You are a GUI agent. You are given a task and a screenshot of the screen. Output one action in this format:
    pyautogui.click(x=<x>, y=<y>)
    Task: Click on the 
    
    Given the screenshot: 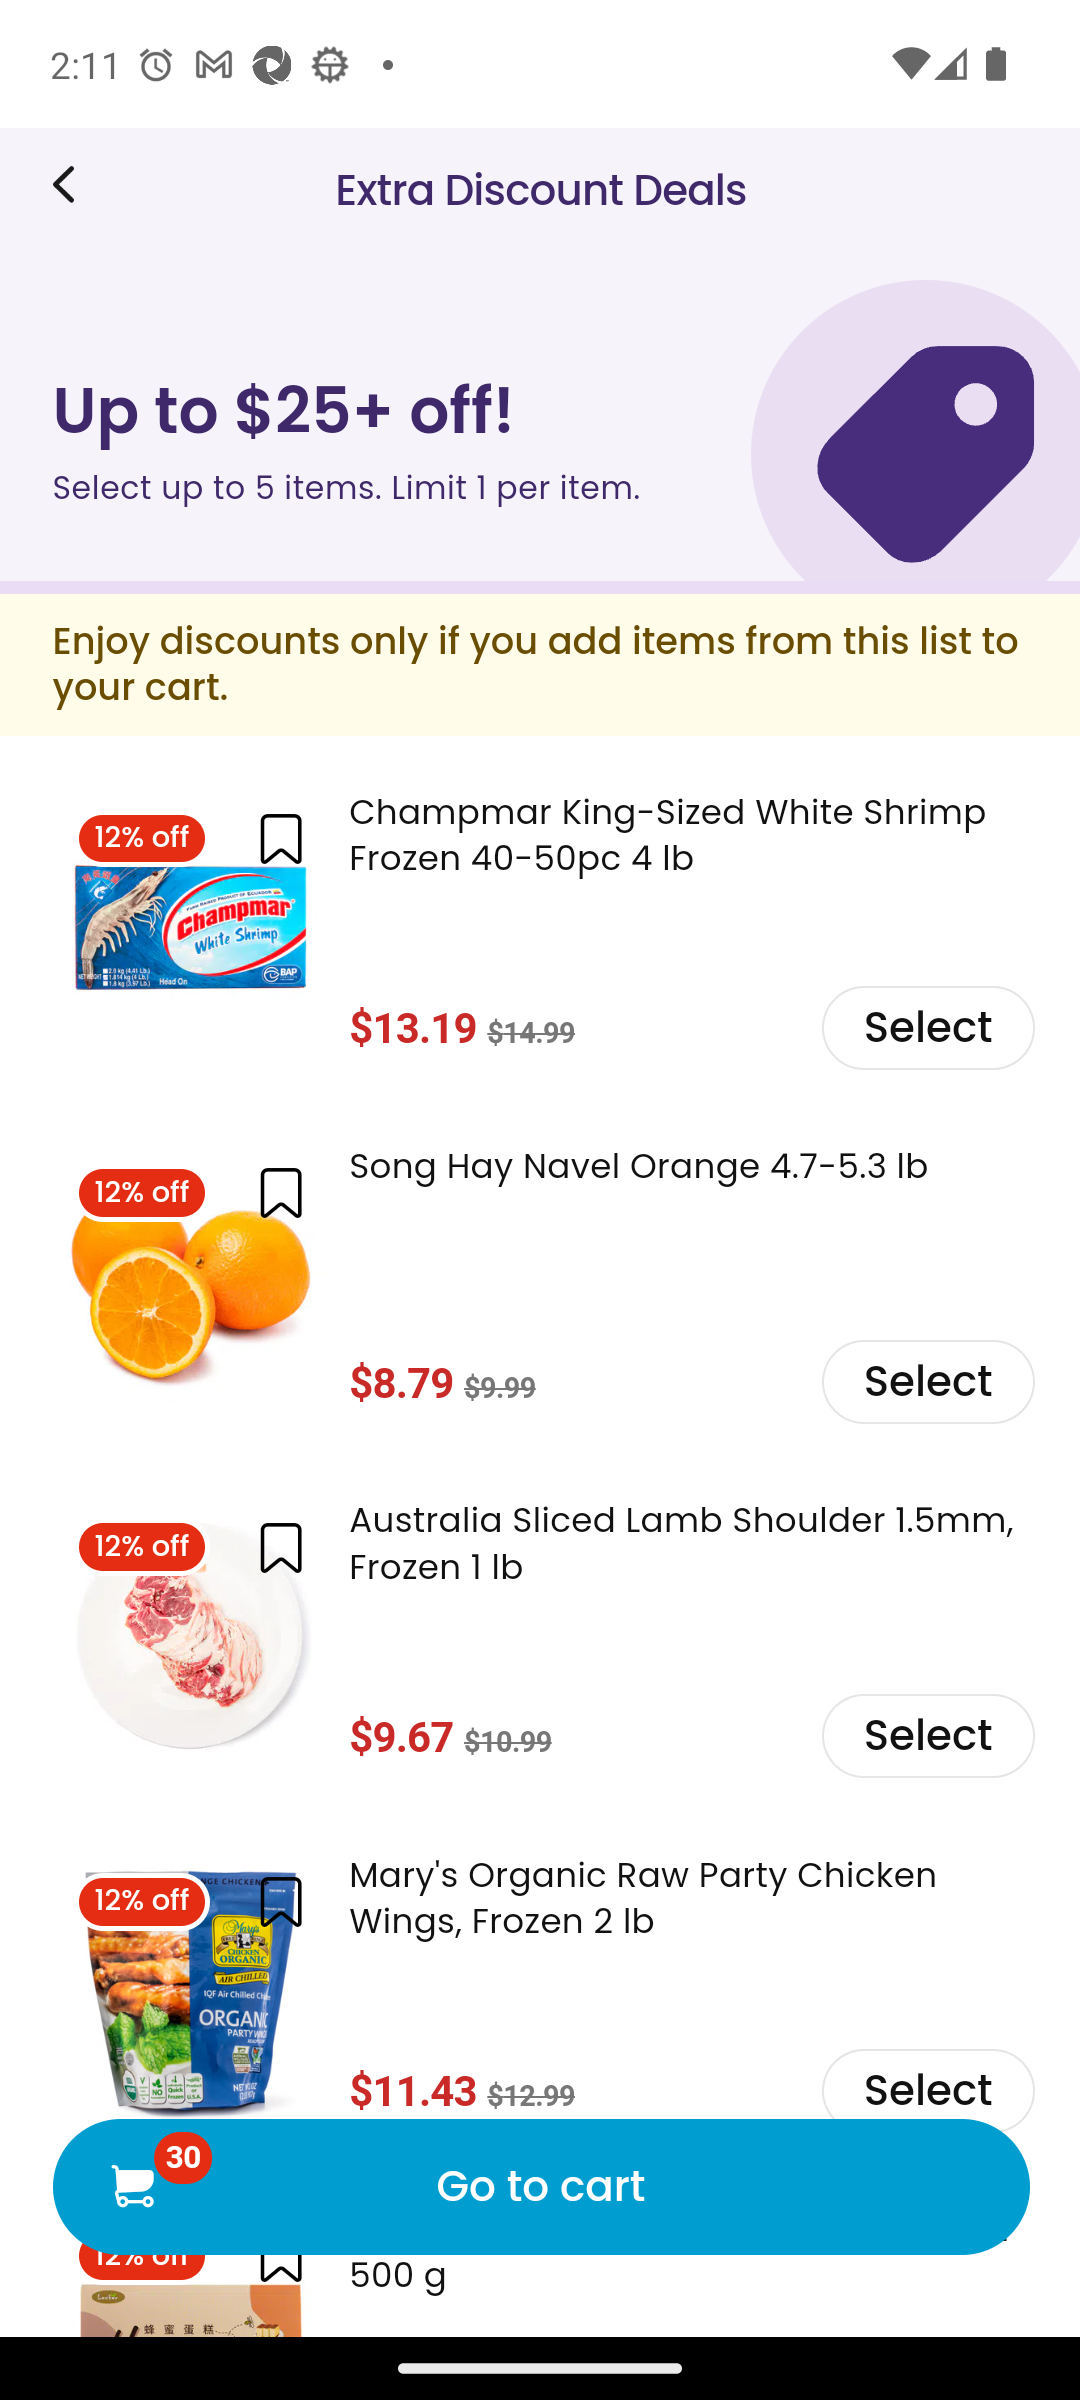 What is the action you would take?
    pyautogui.click(x=280, y=1546)
    